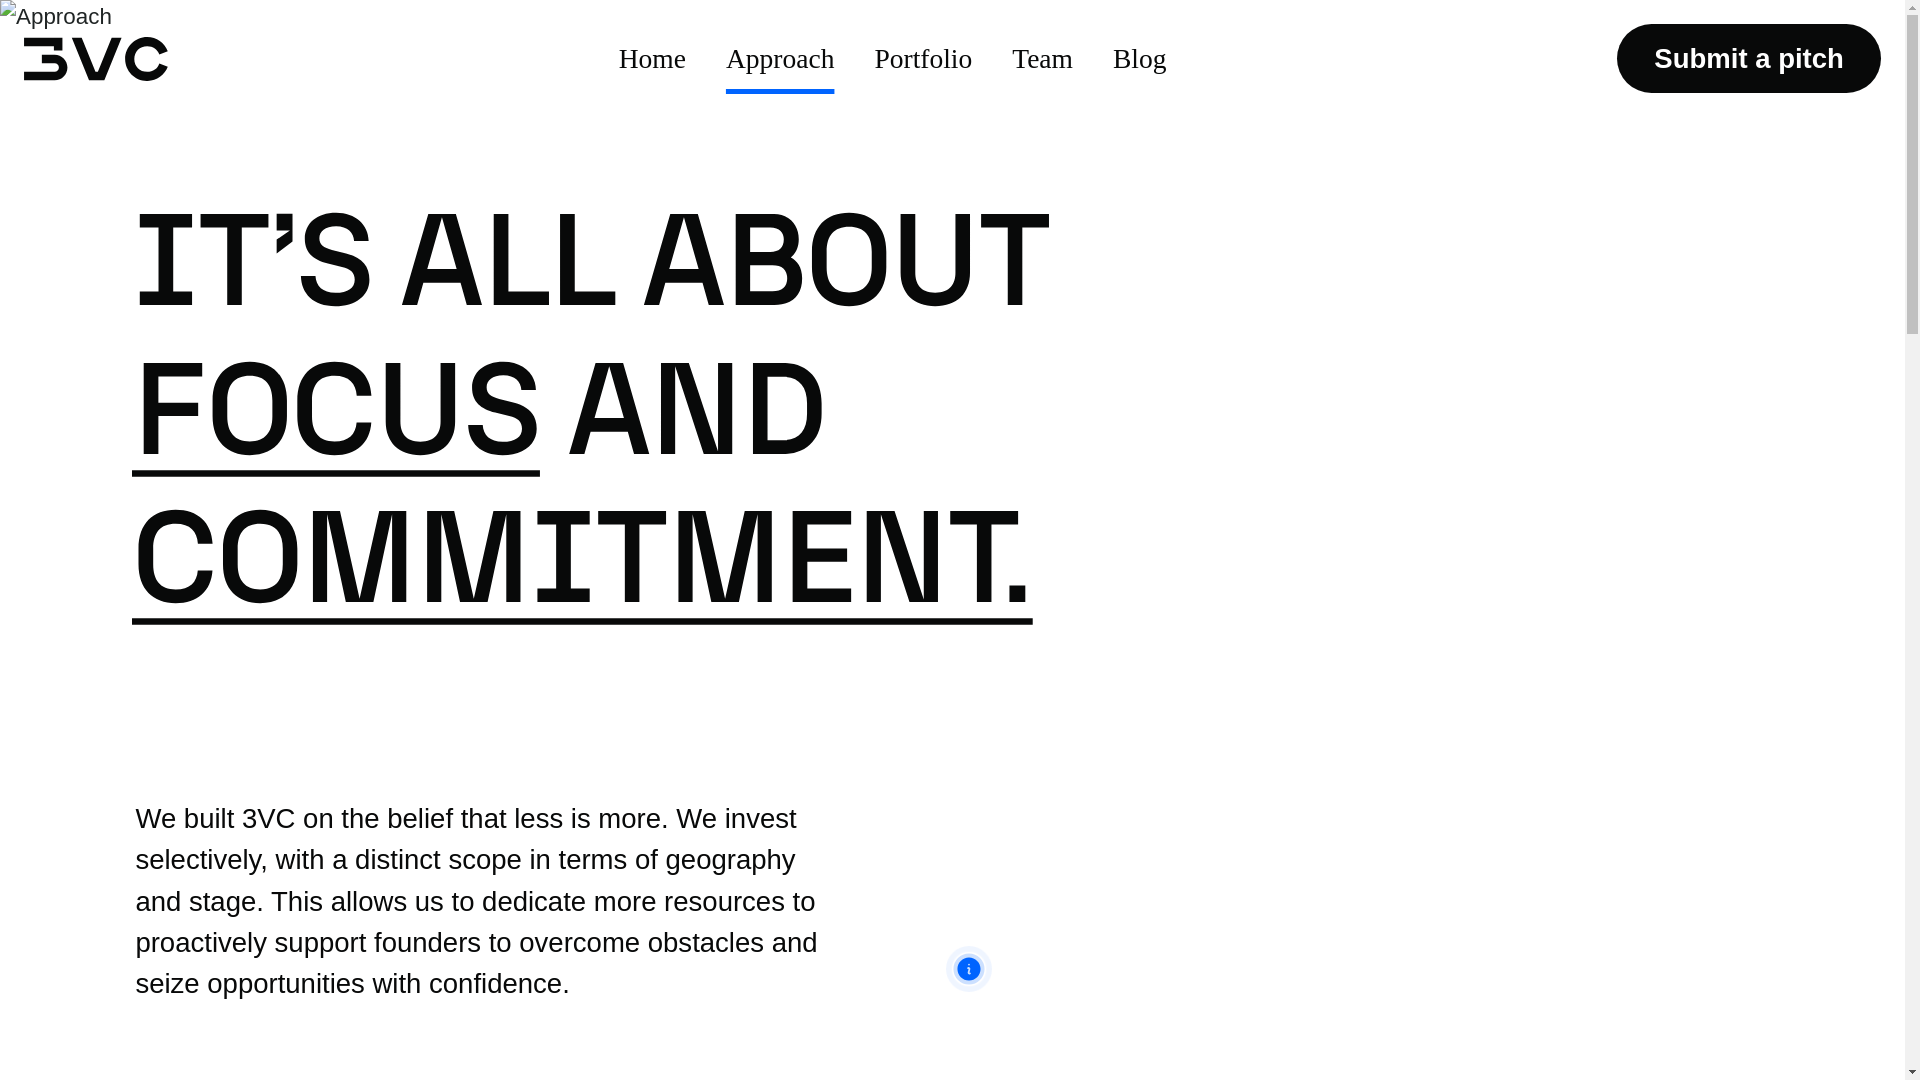 Image resolution: width=1920 pixels, height=1080 pixels. I want to click on Portfolio, so click(922, 58).